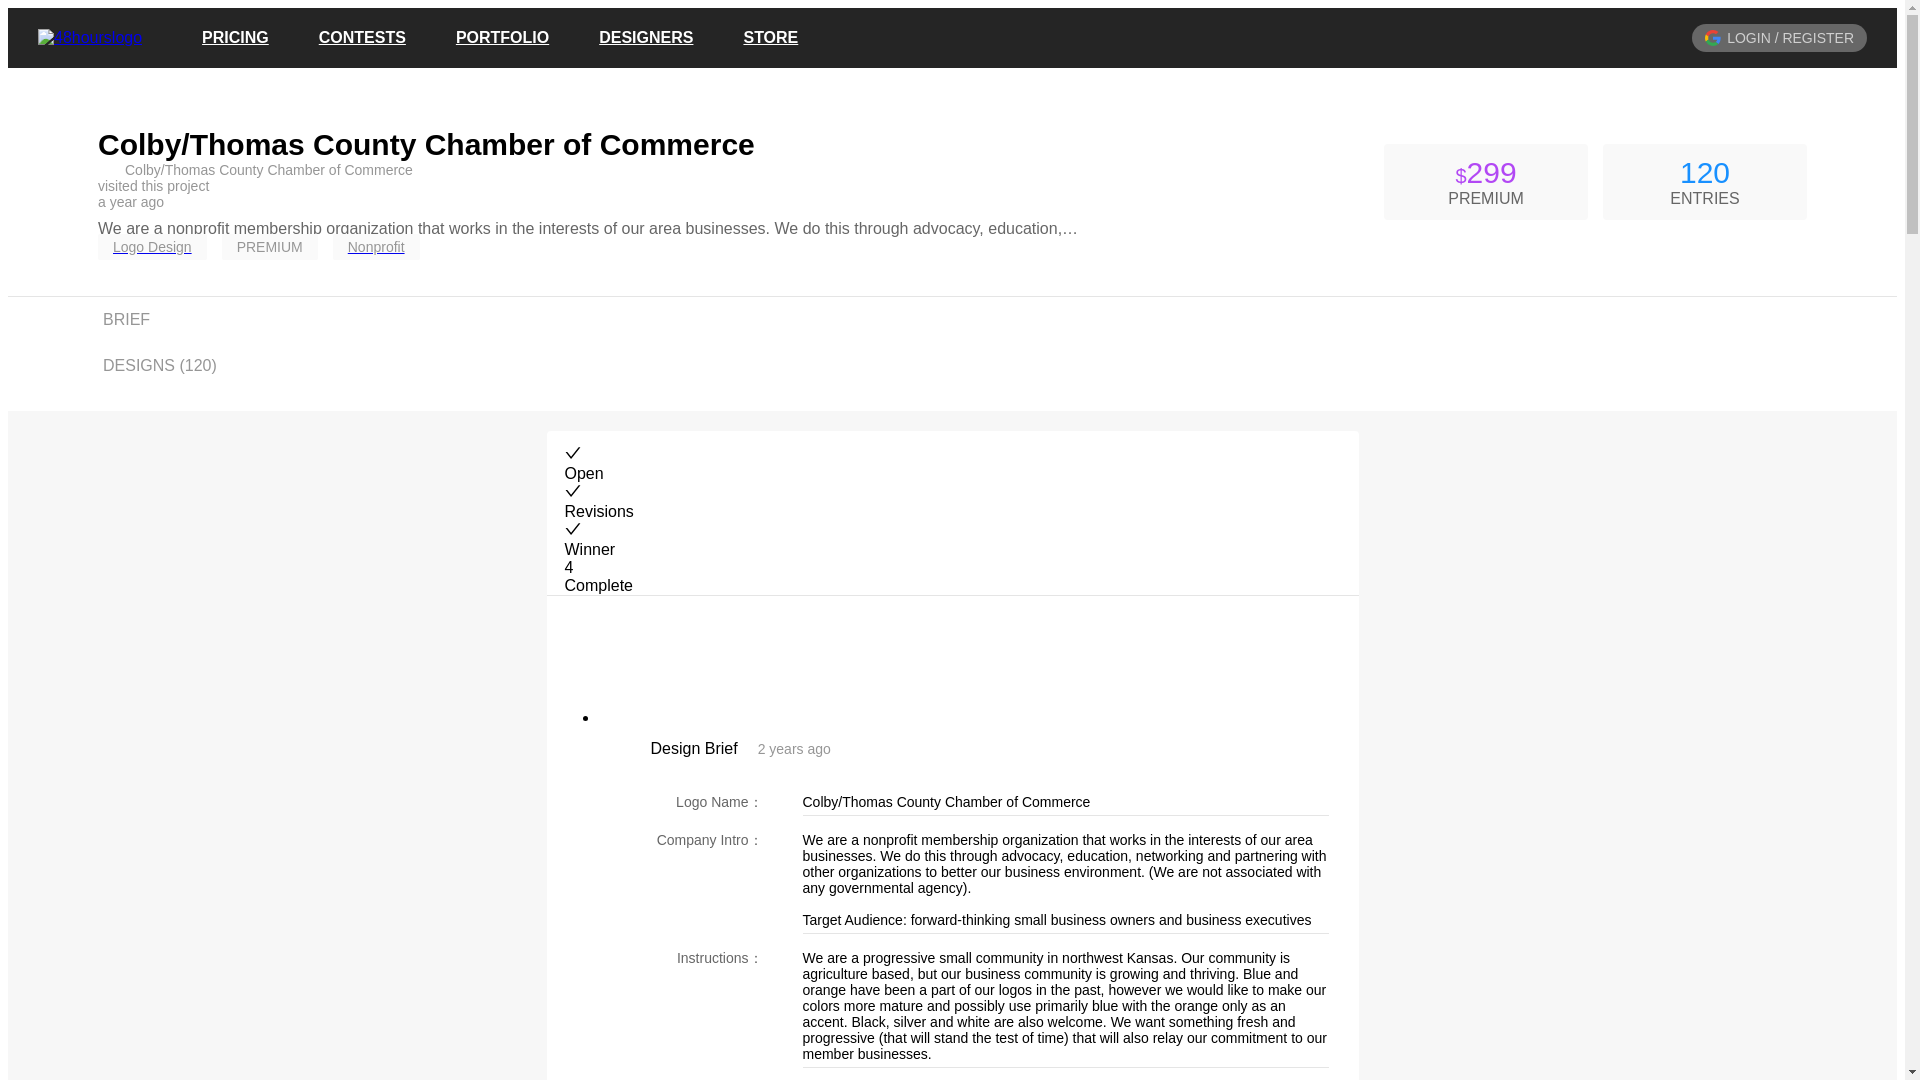 This screenshot has height=1080, width=1920. I want to click on PRICING, so click(234, 38).